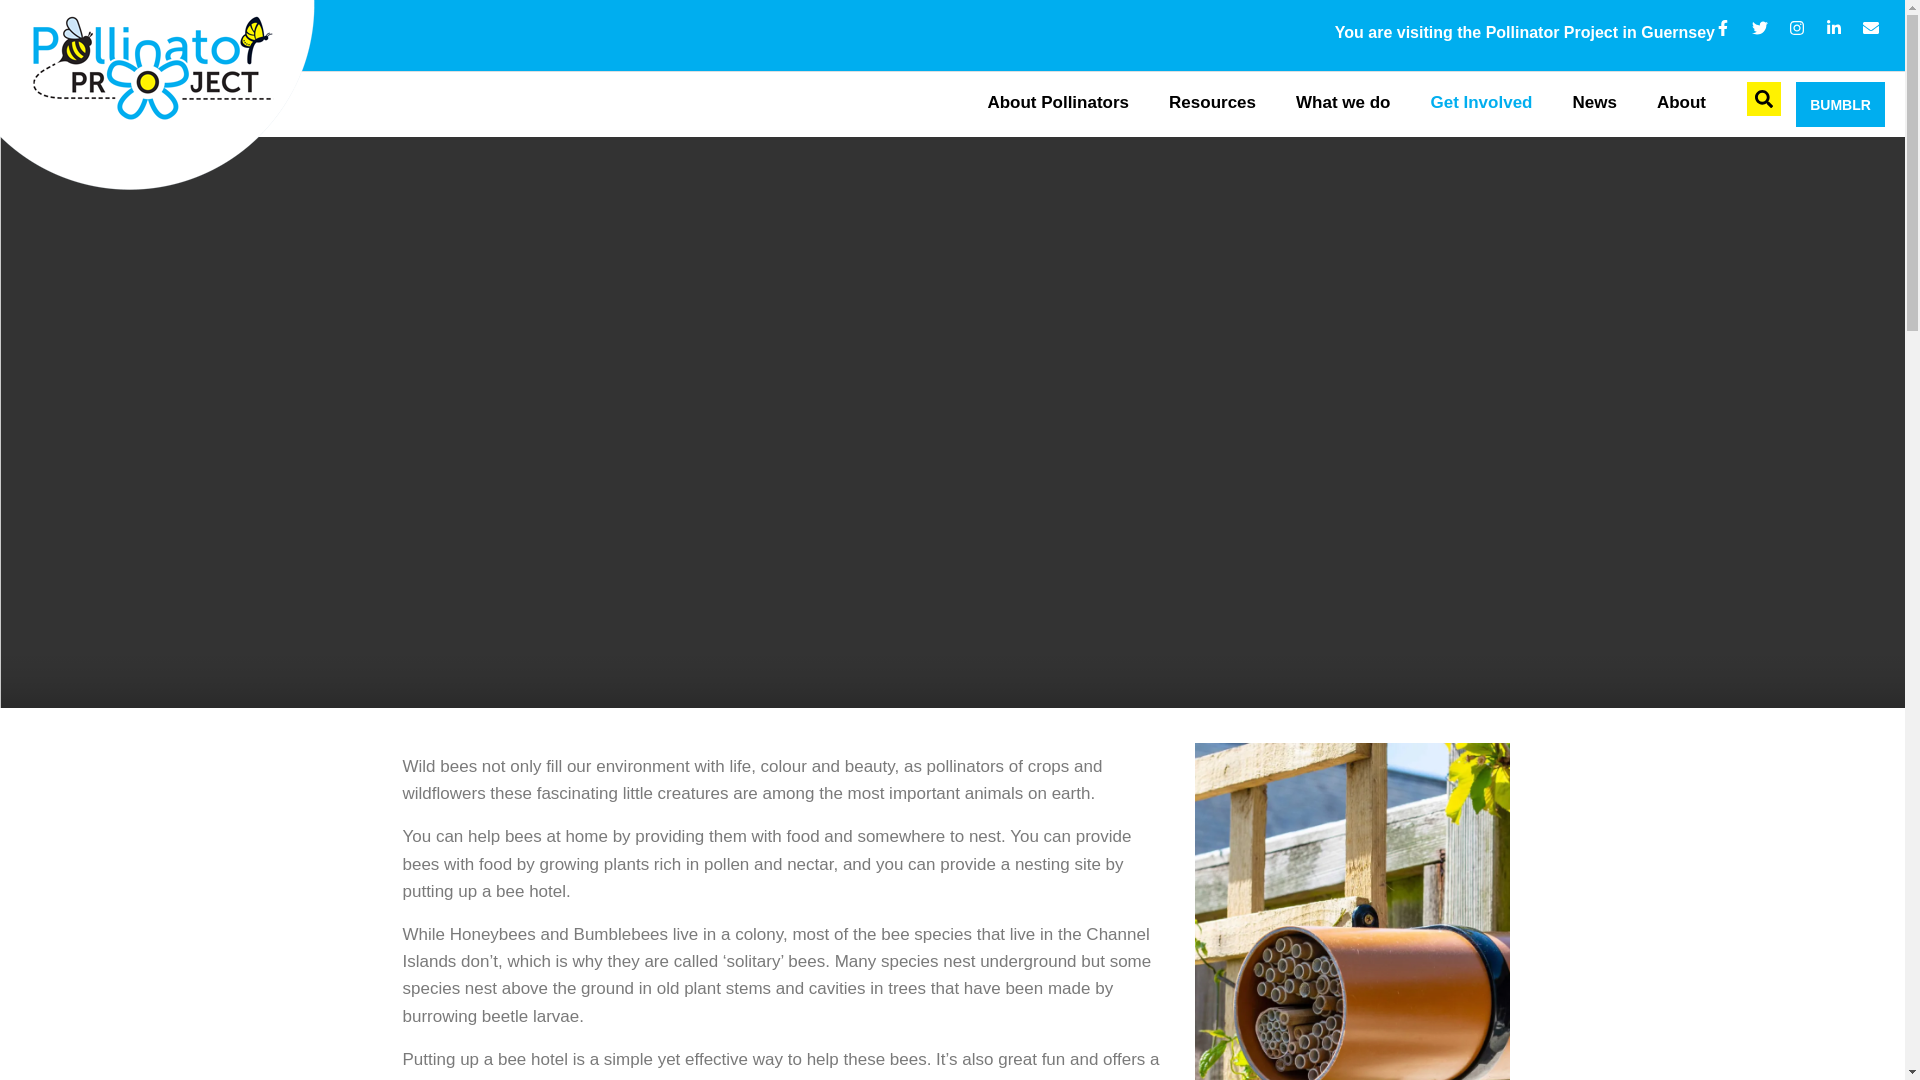  Describe the element at coordinates (1212, 104) in the screenshot. I see `Resources` at that location.